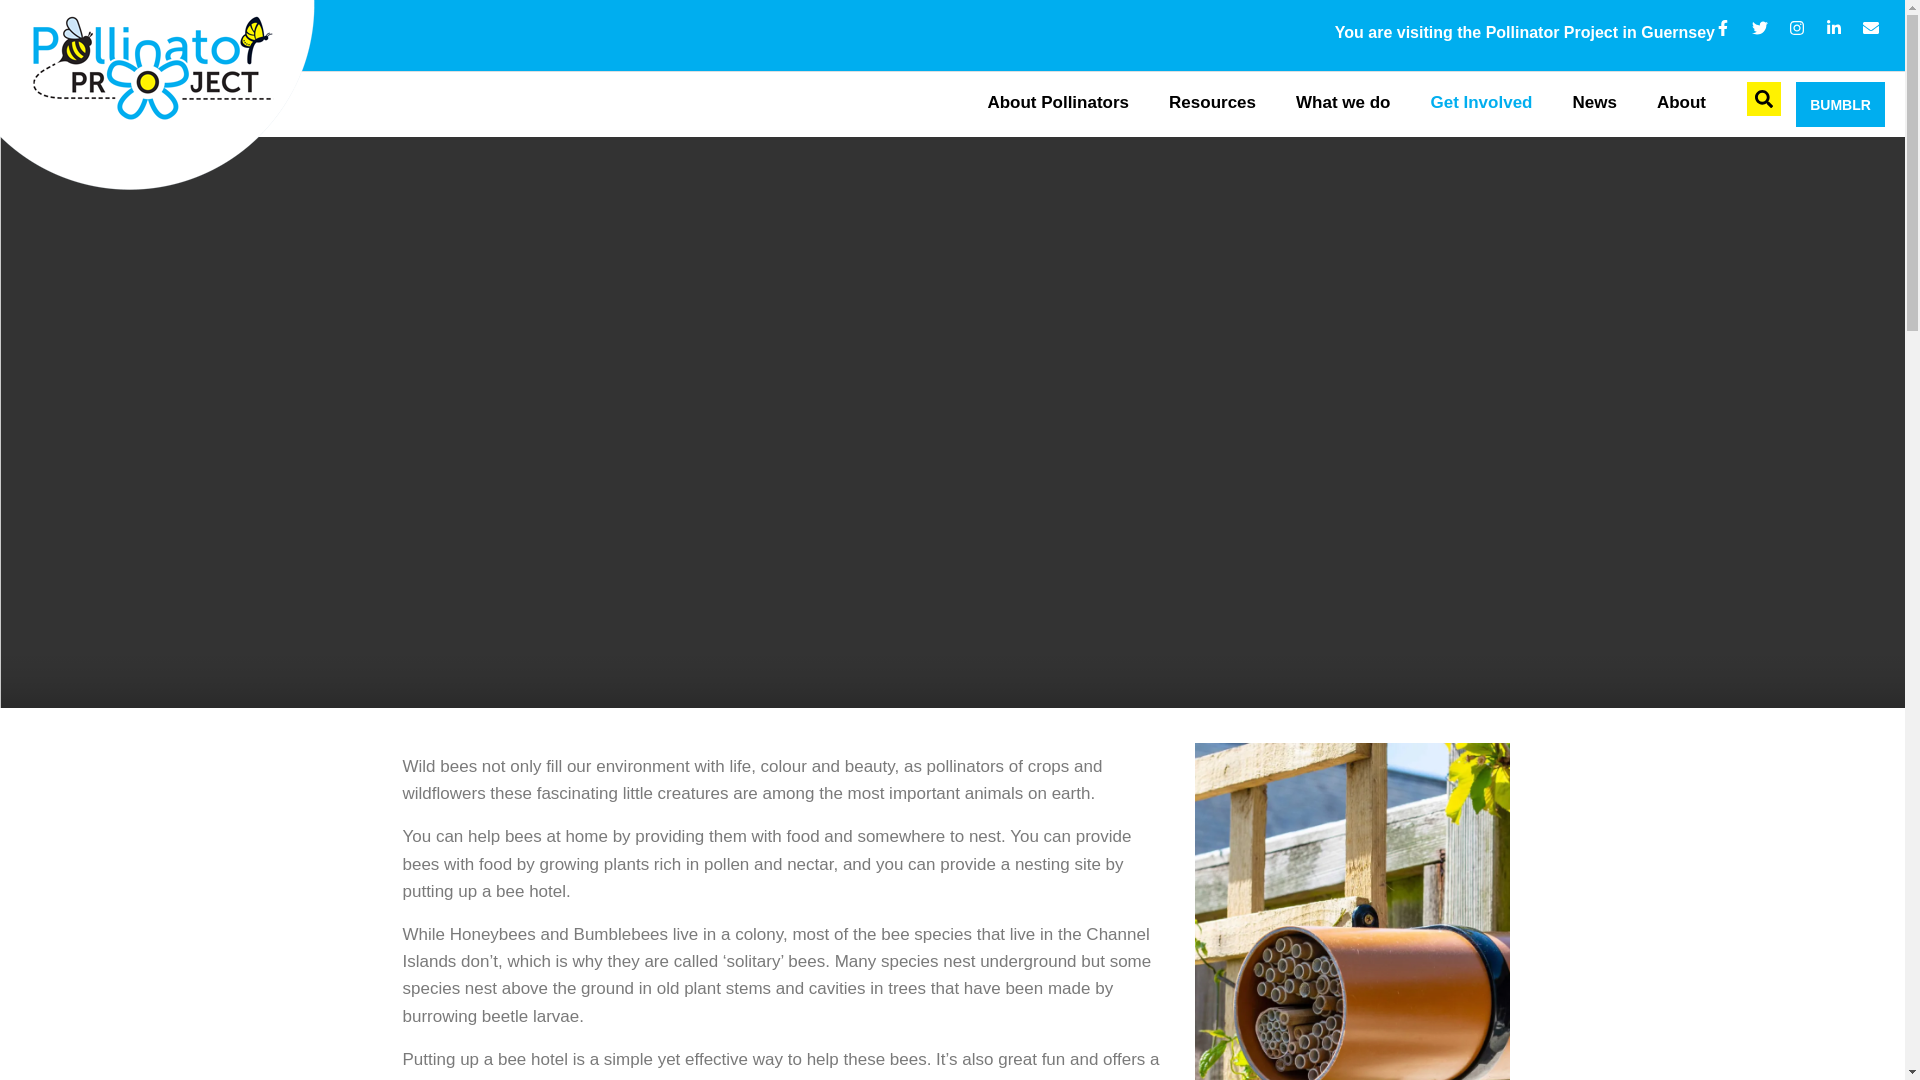  Describe the element at coordinates (1212, 104) in the screenshot. I see `Resources` at that location.